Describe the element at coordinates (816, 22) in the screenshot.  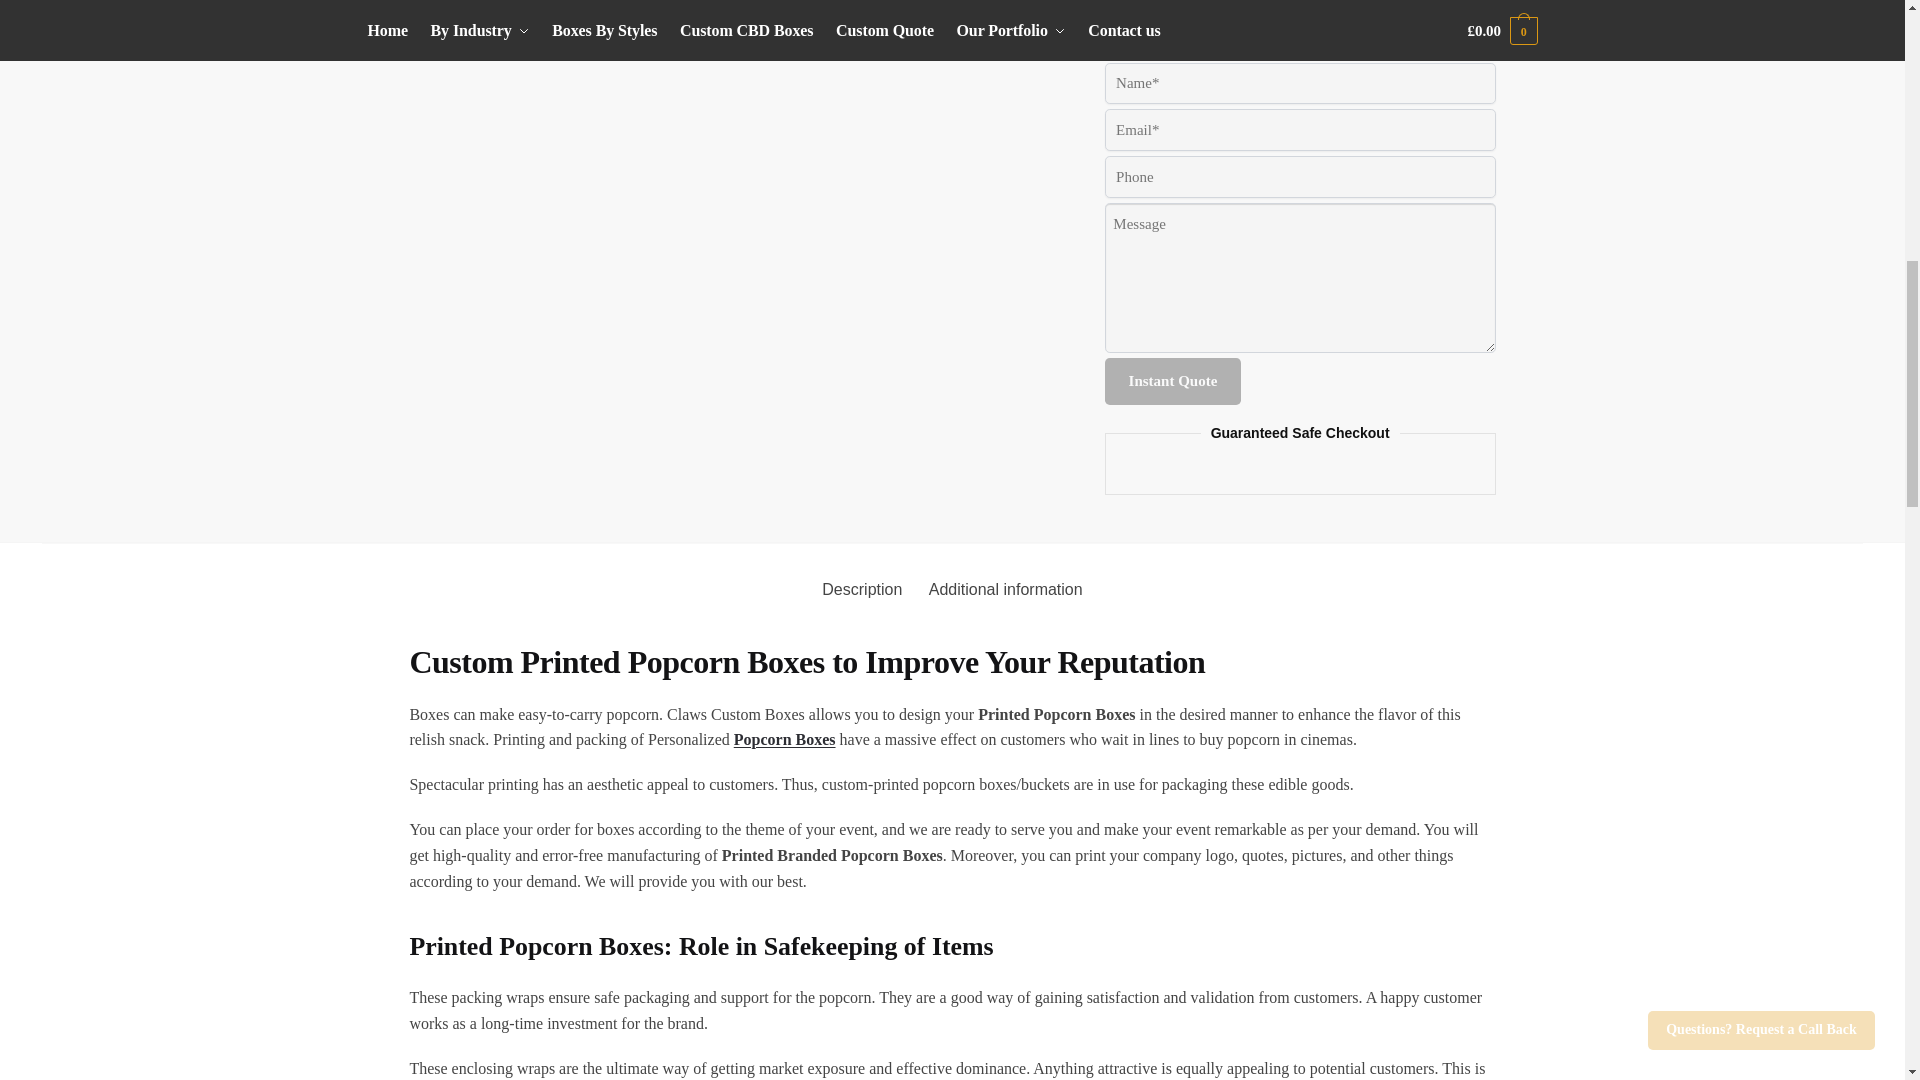
I see `printed popcorn boxes wholesale` at that location.